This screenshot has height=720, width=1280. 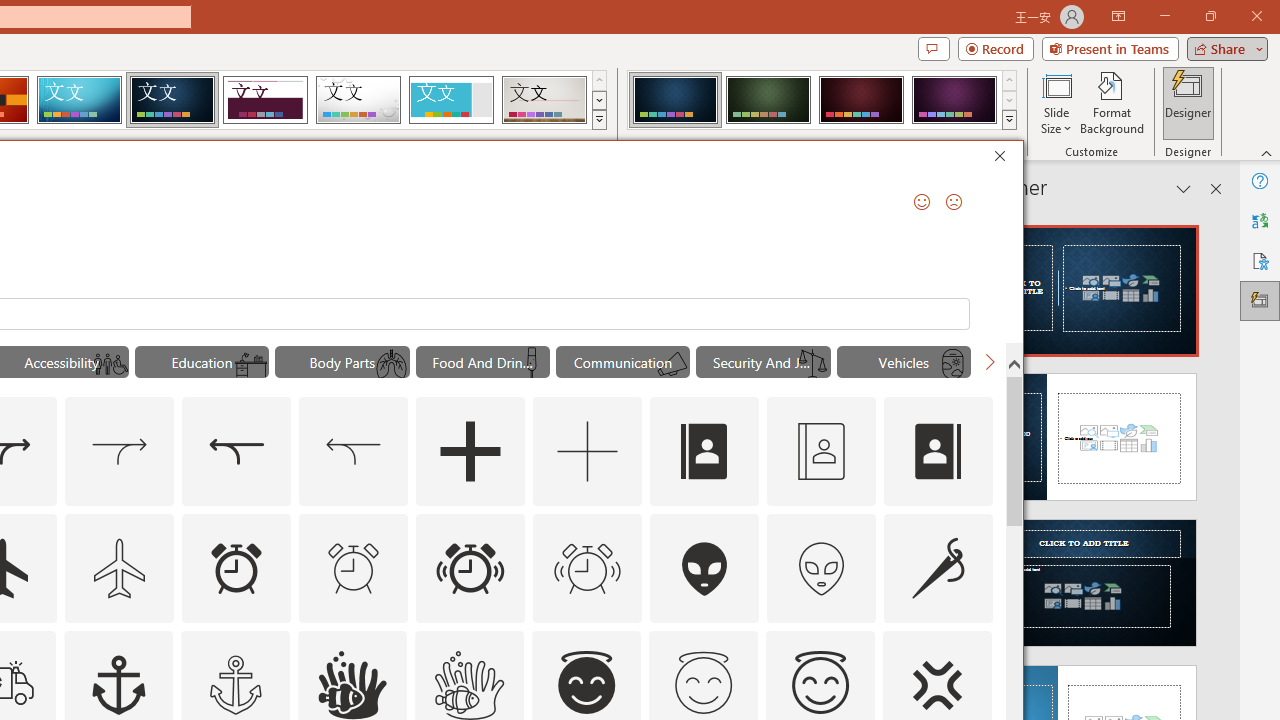 I want to click on Next Search Suggestion, so click(x=990, y=362).